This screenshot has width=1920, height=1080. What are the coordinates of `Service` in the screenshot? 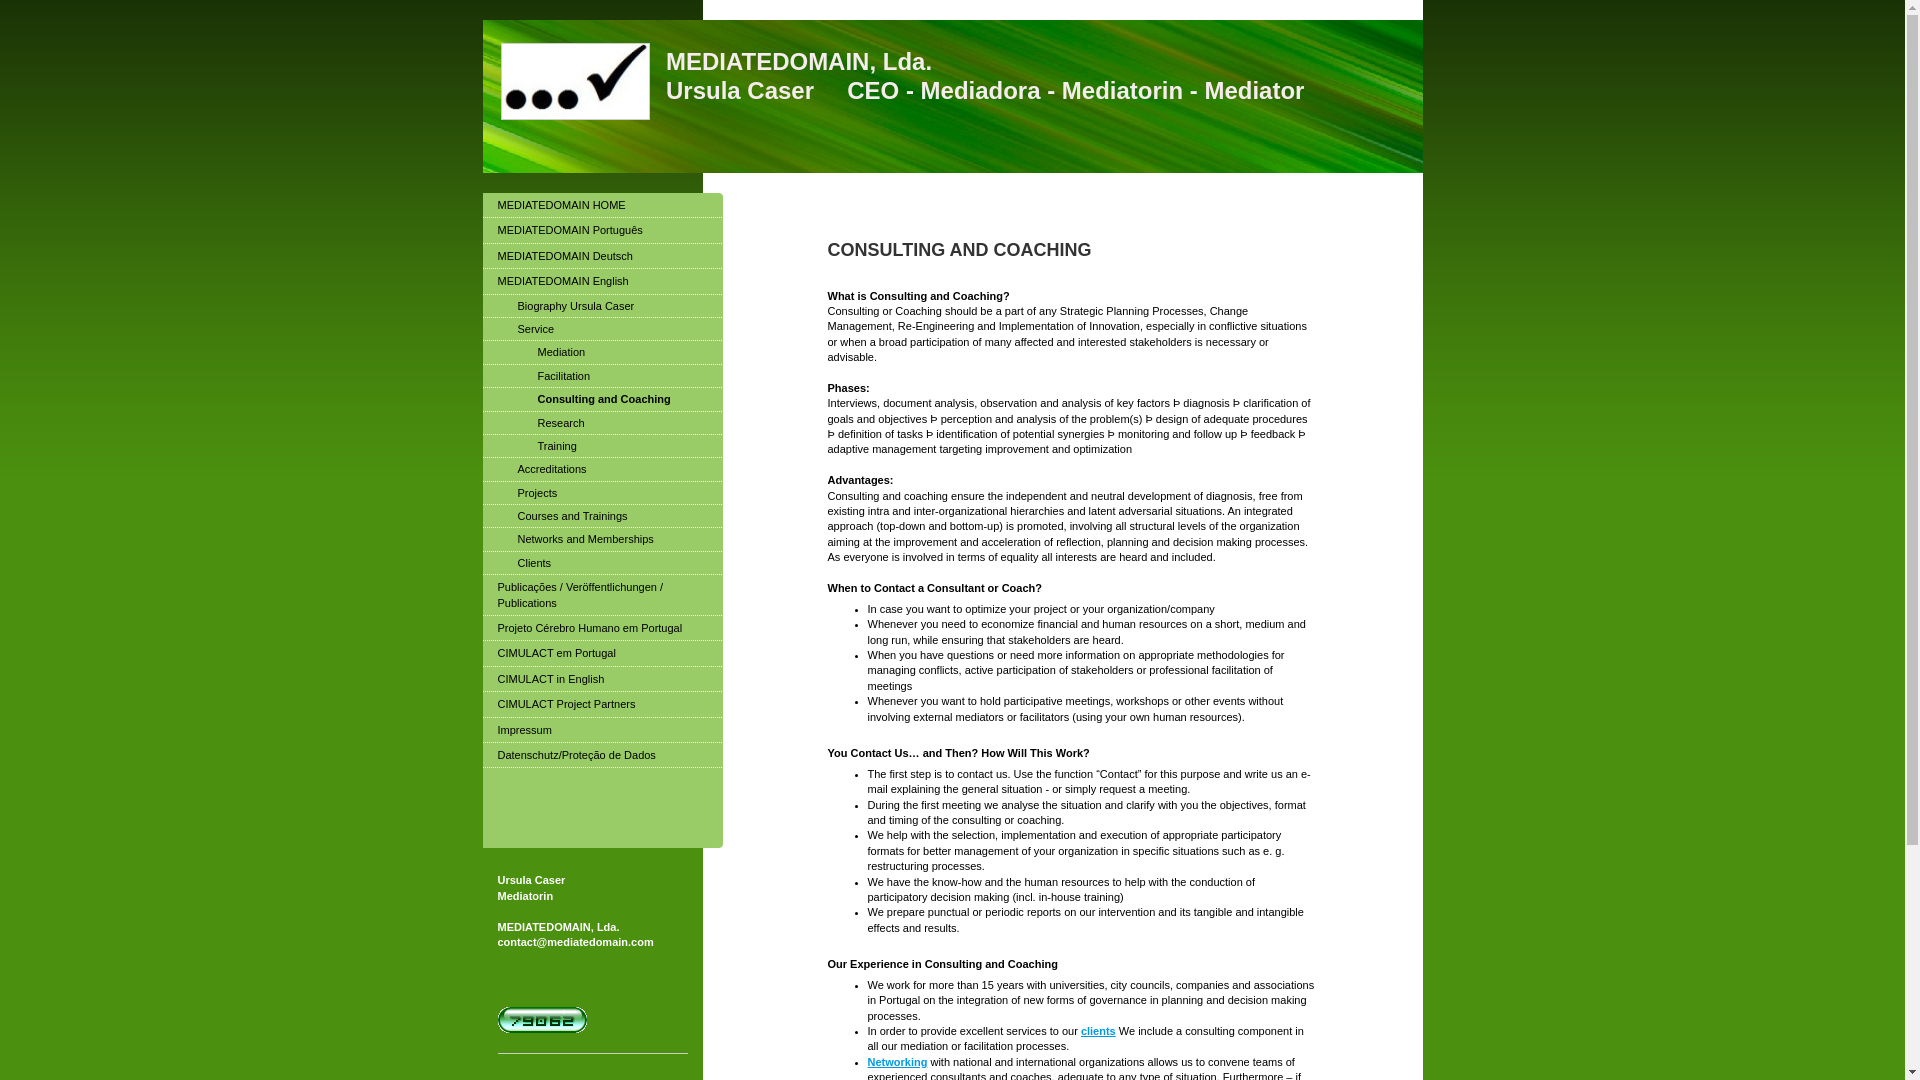 It's located at (601, 329).